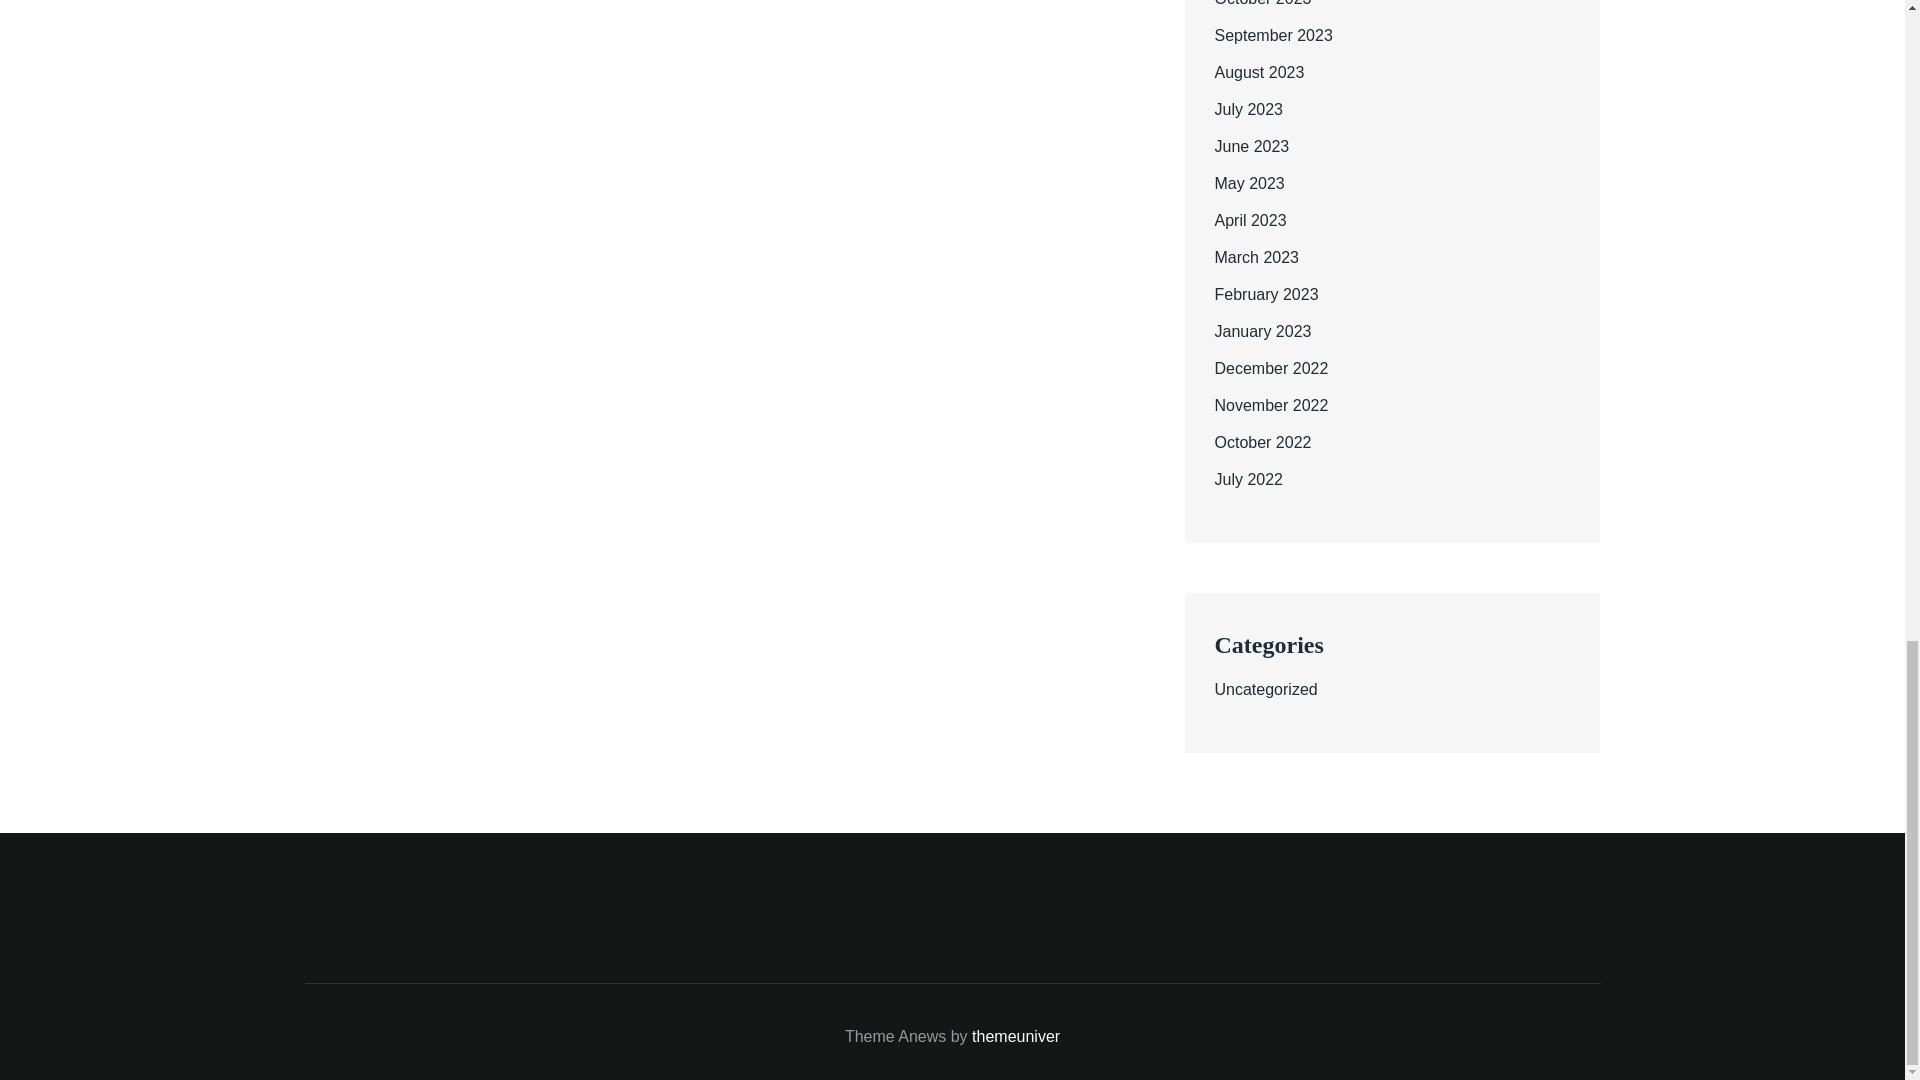 The image size is (1920, 1080). I want to click on November 2022, so click(1270, 405).